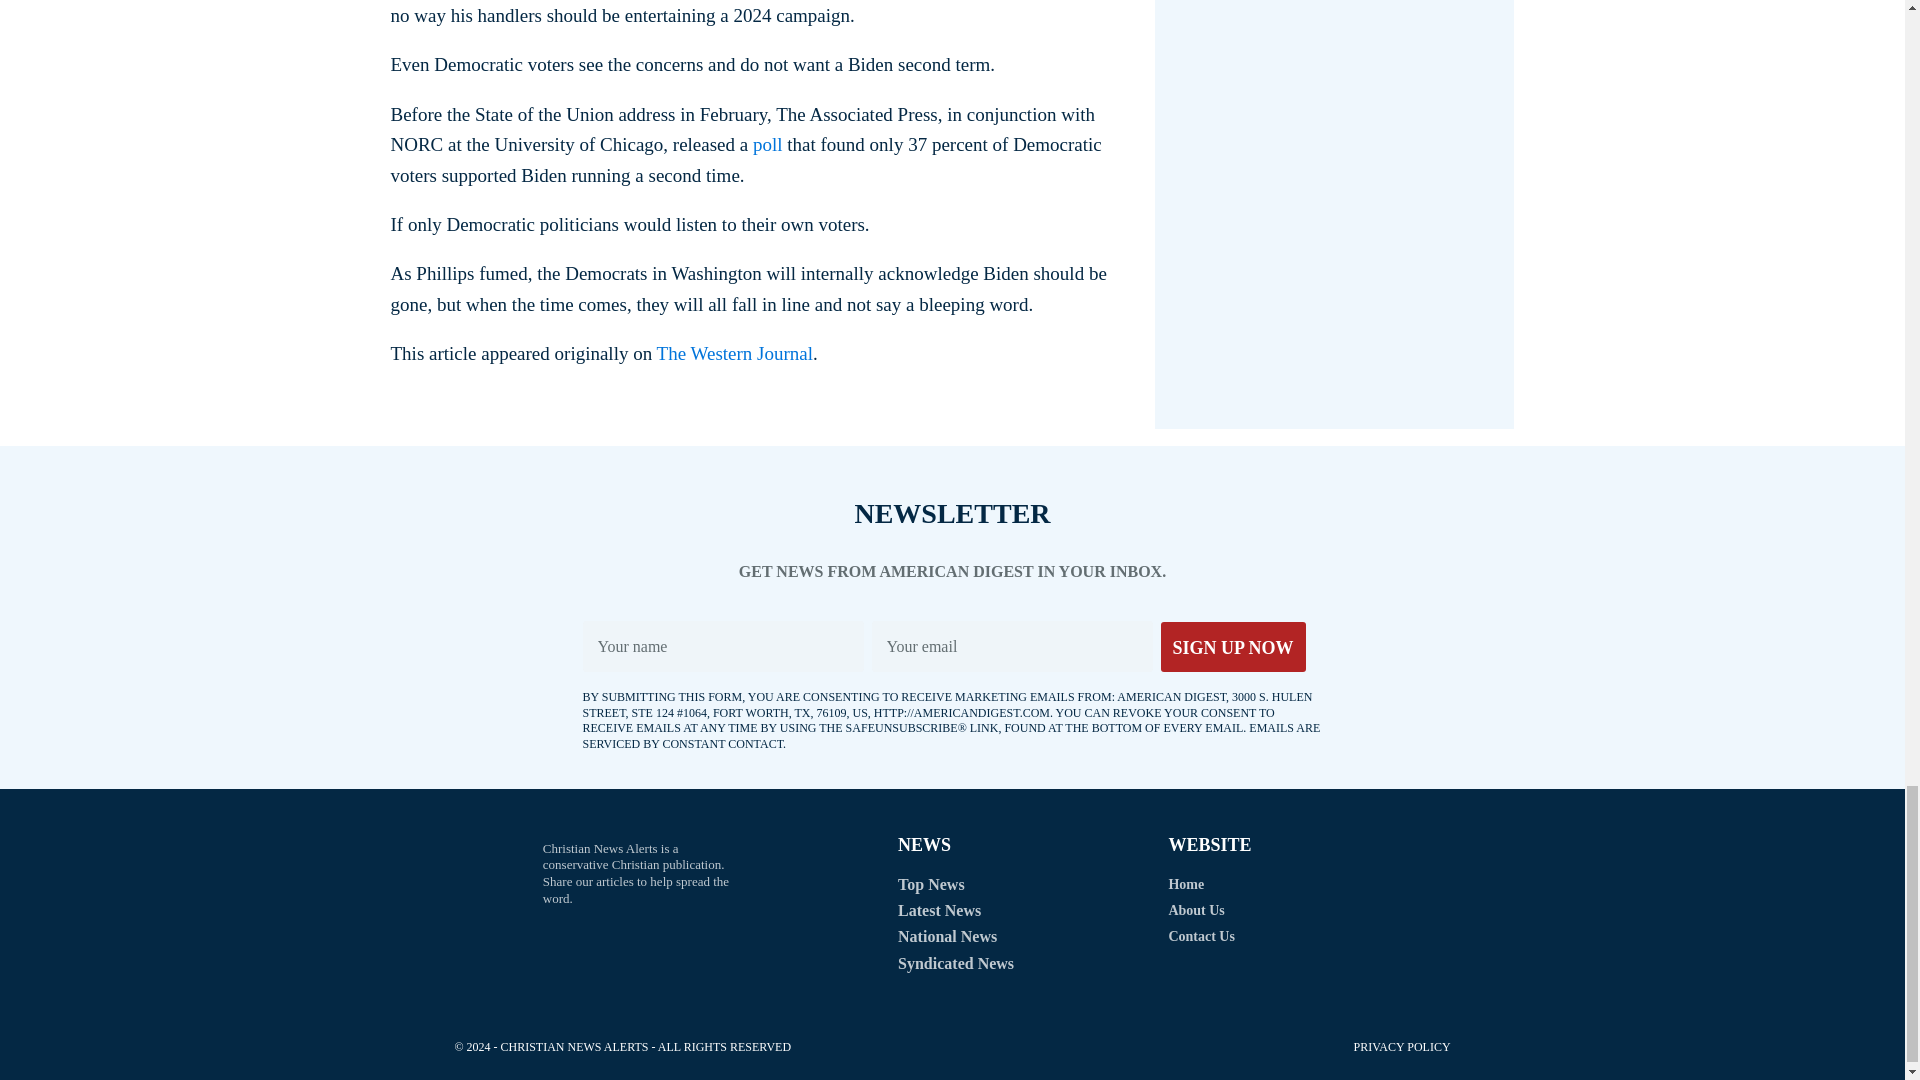 The image size is (1920, 1080). I want to click on poll, so click(768, 144).